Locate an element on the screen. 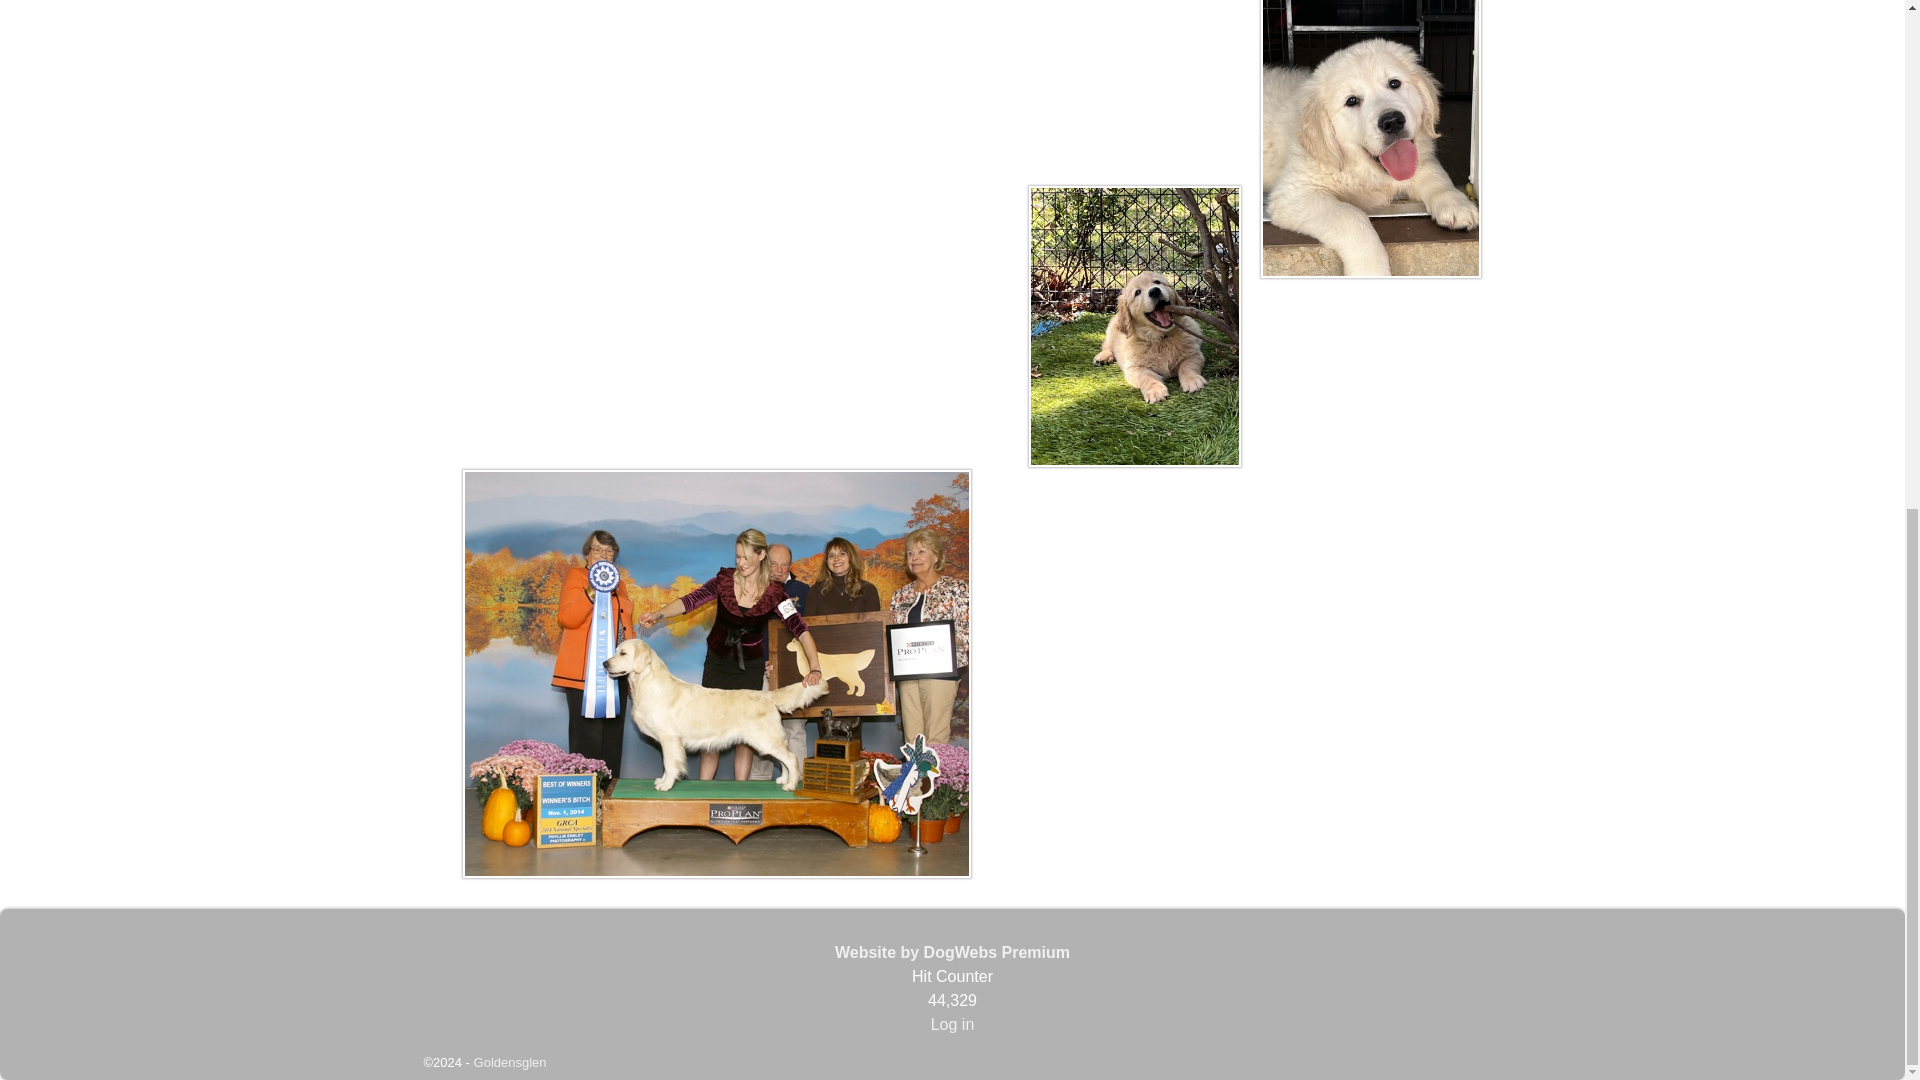 Image resolution: width=1920 pixels, height=1080 pixels. Log in is located at coordinates (953, 1024).